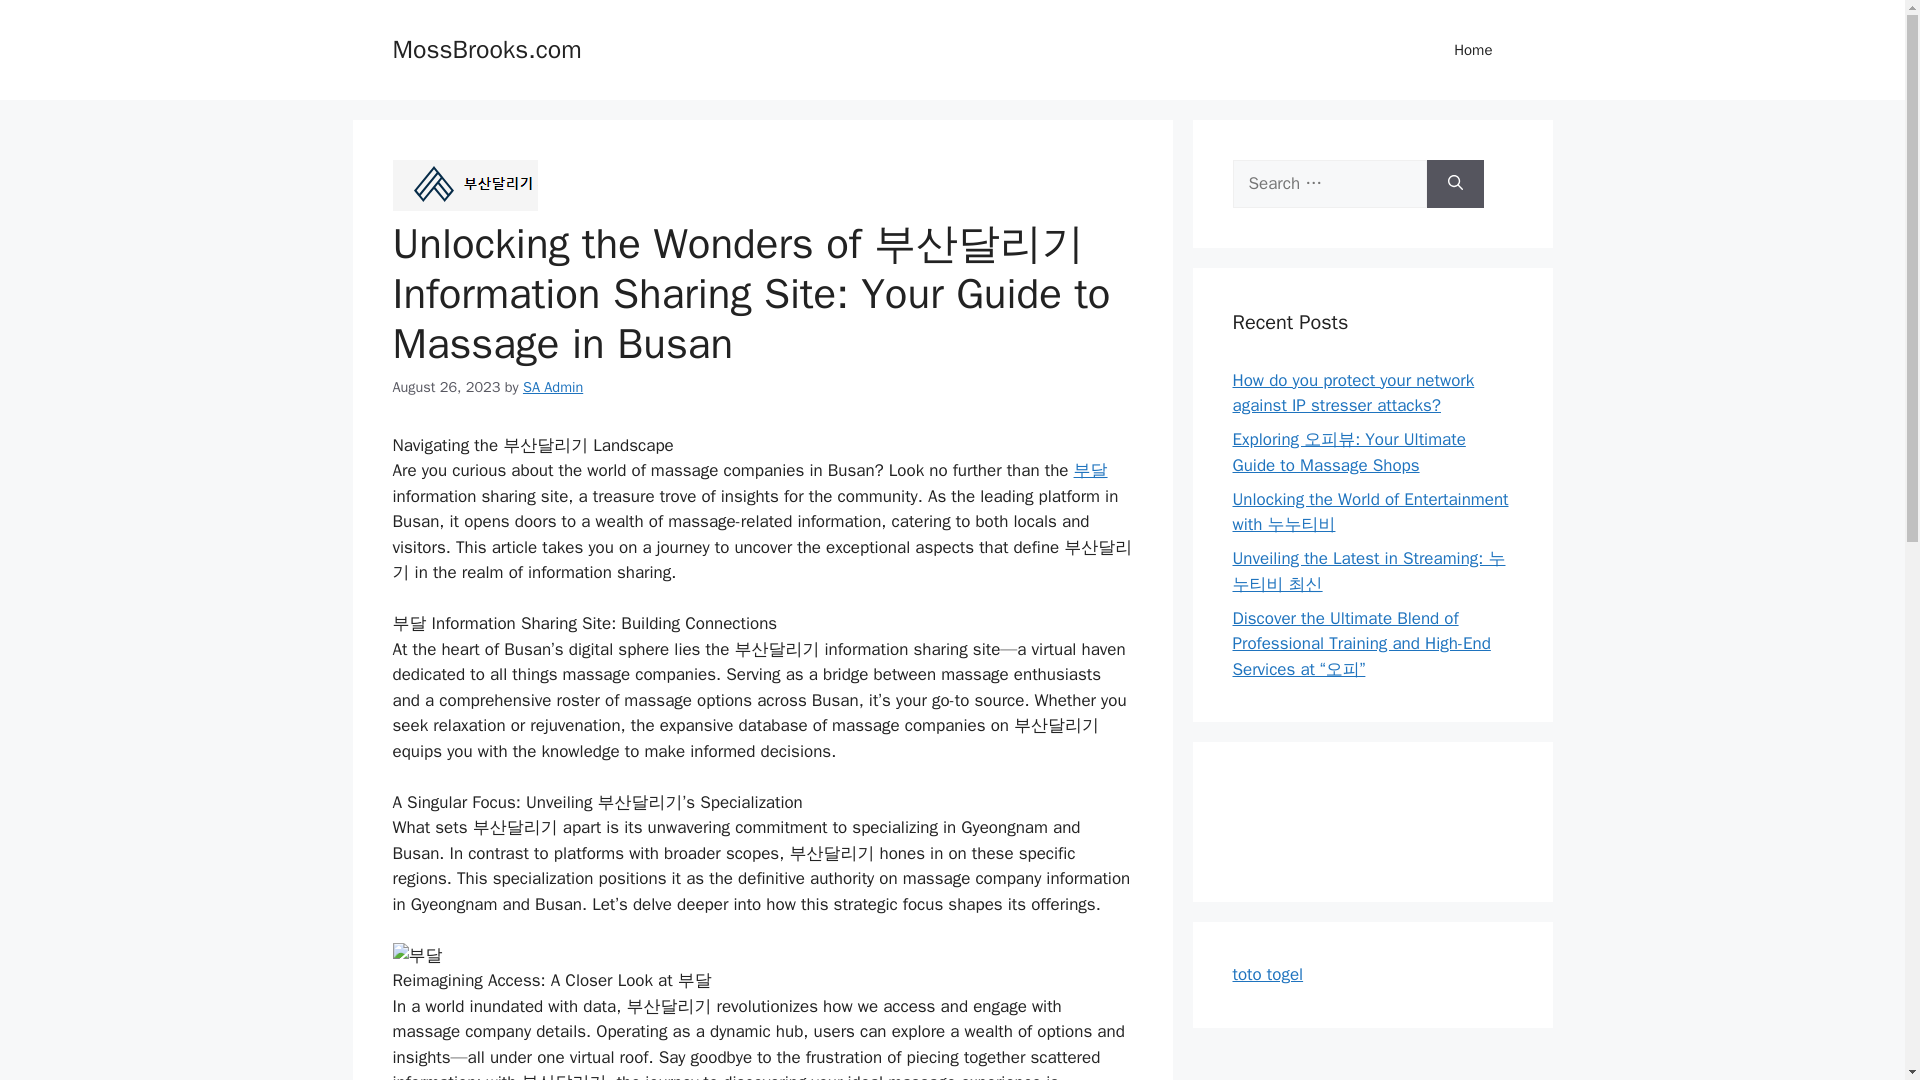 This screenshot has width=1920, height=1080. Describe the element at coordinates (1268, 974) in the screenshot. I see `toto togel` at that location.